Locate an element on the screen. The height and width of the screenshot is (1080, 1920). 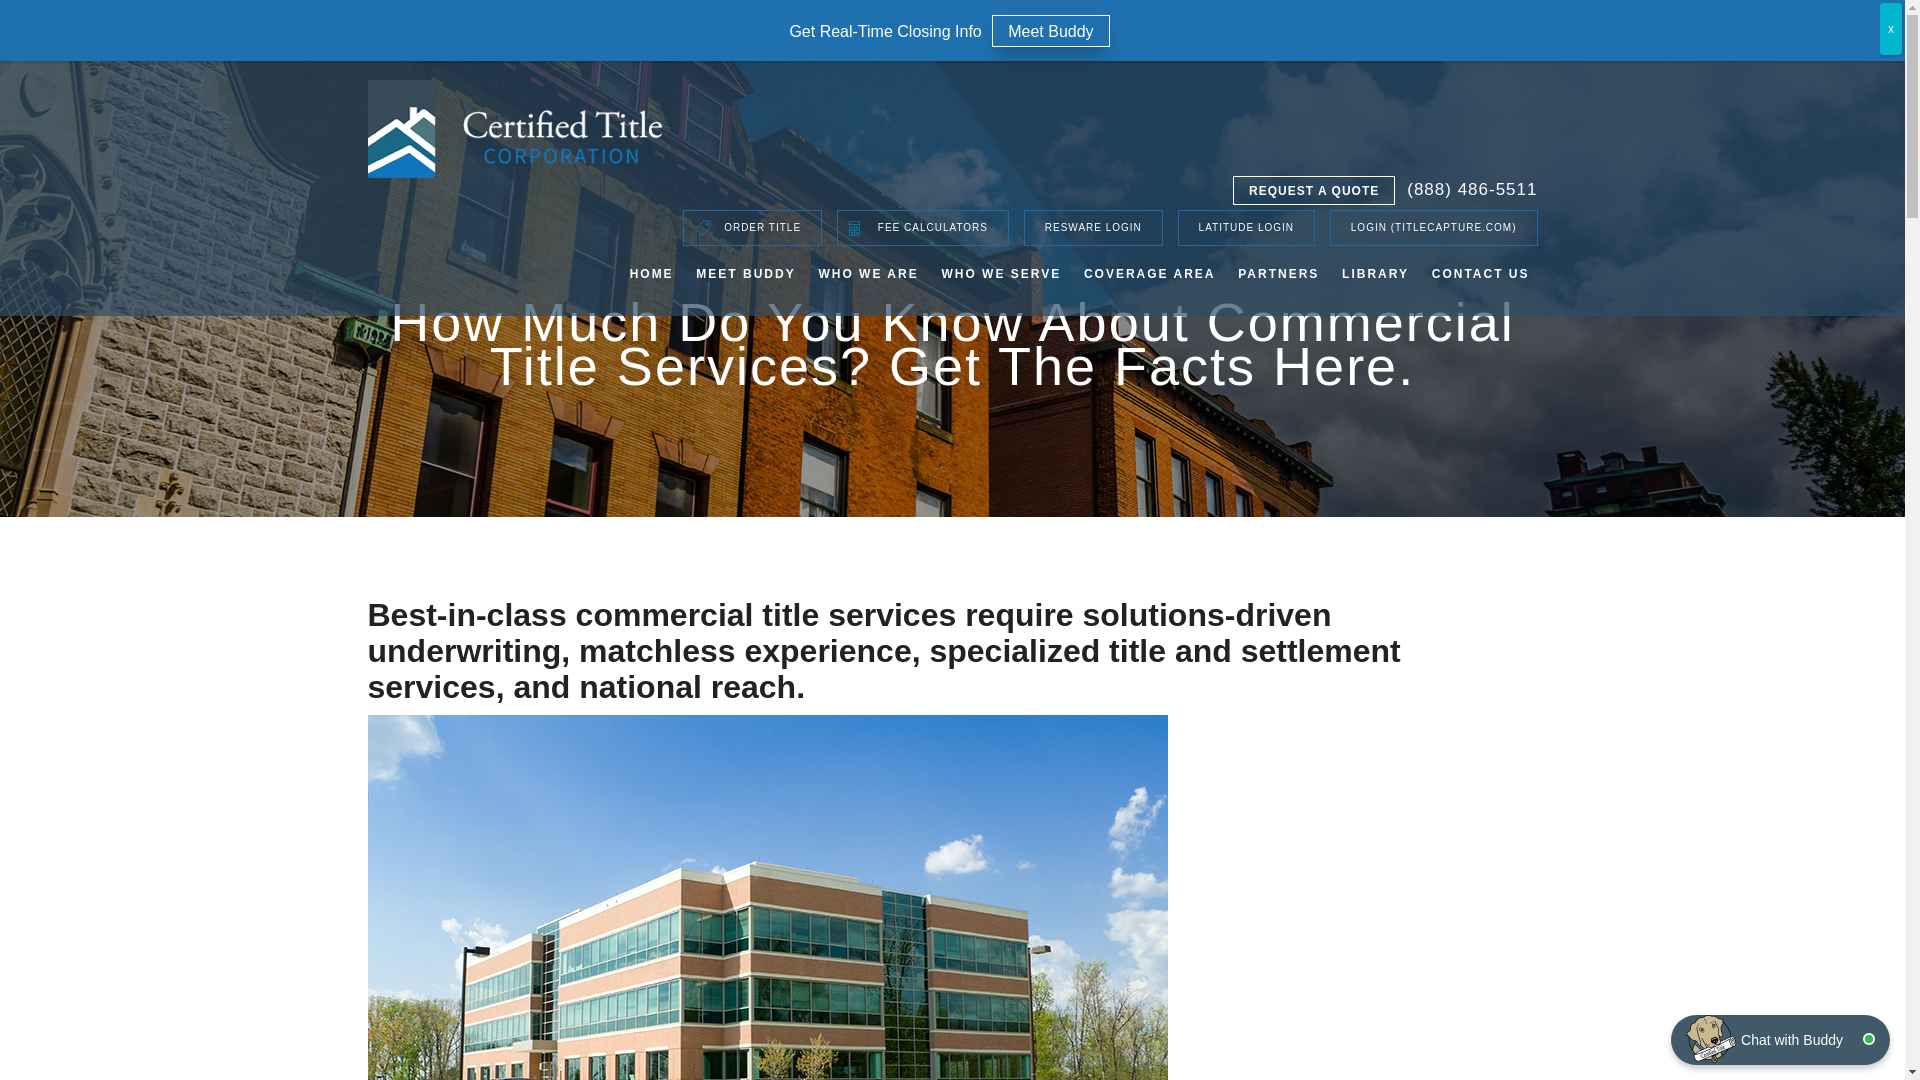
WHO WE ARE is located at coordinates (867, 276).